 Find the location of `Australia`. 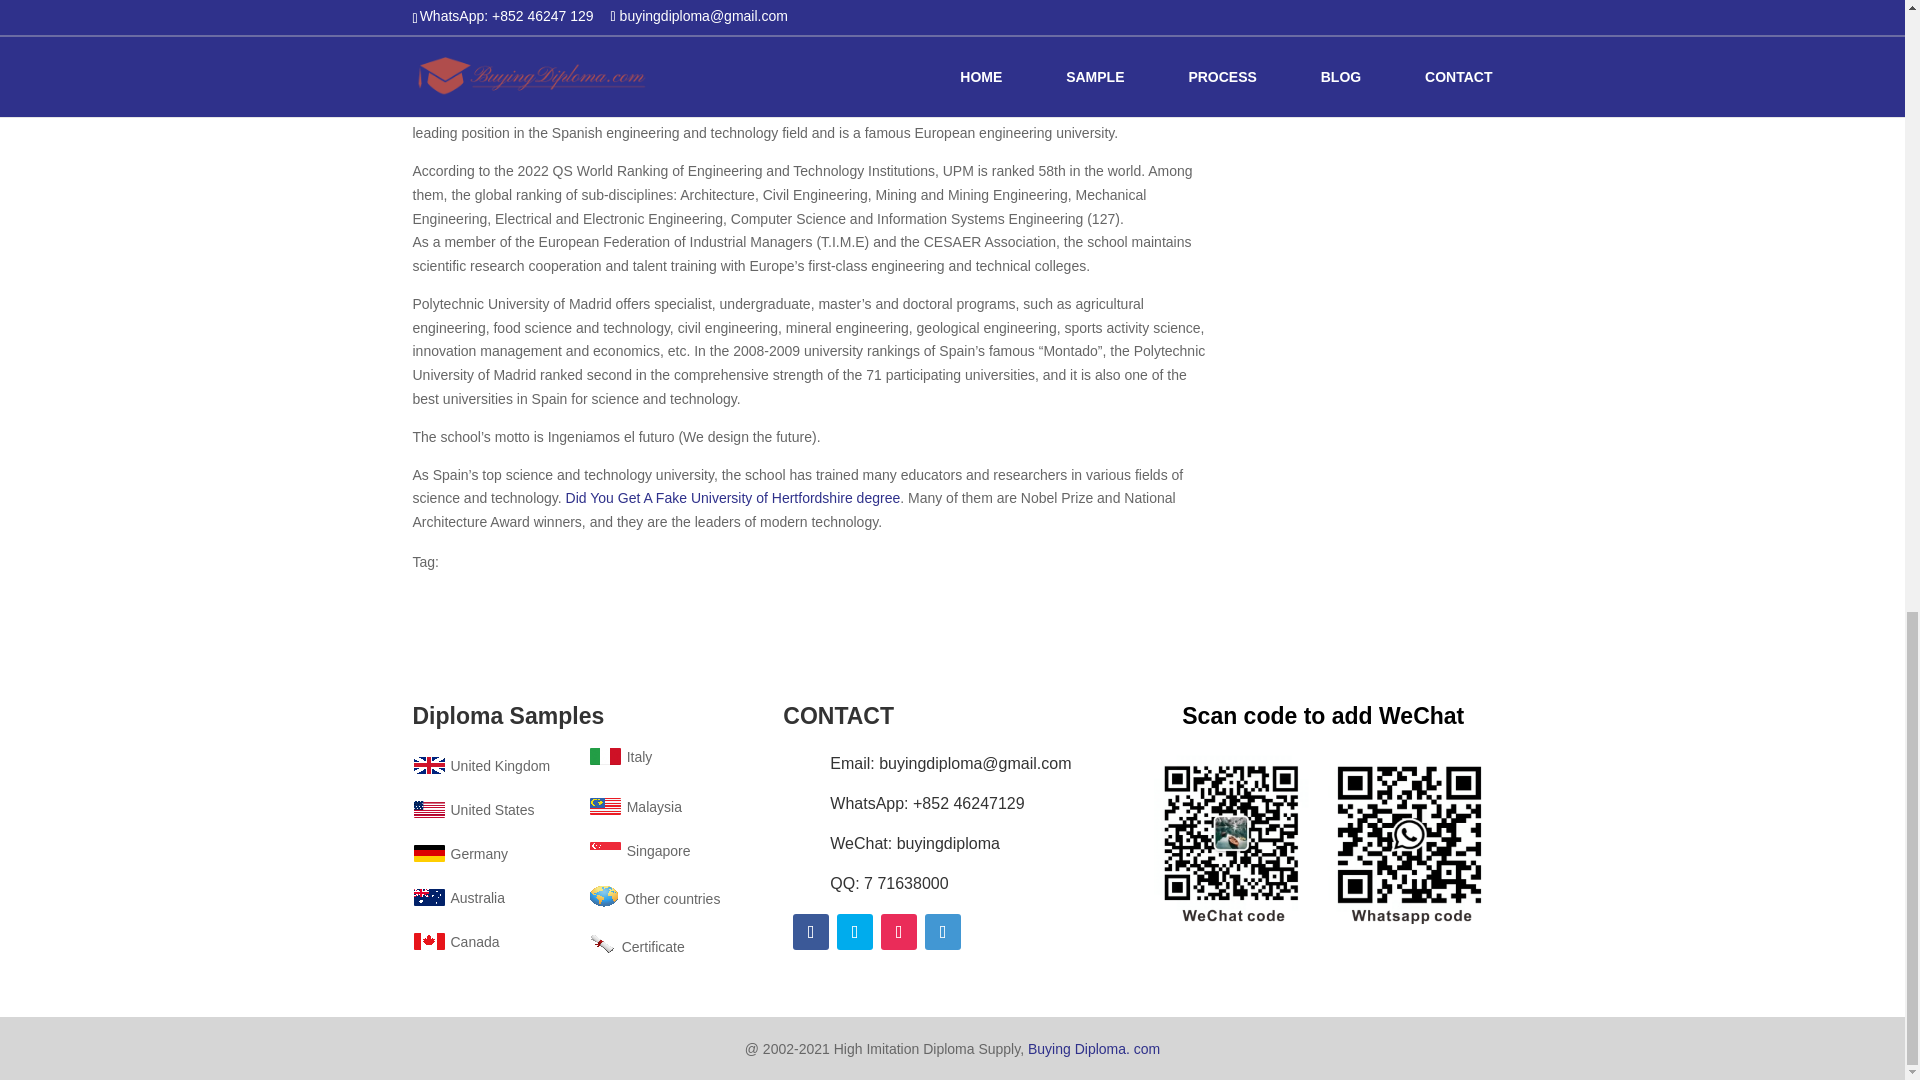

Australia is located at coordinates (458, 898).